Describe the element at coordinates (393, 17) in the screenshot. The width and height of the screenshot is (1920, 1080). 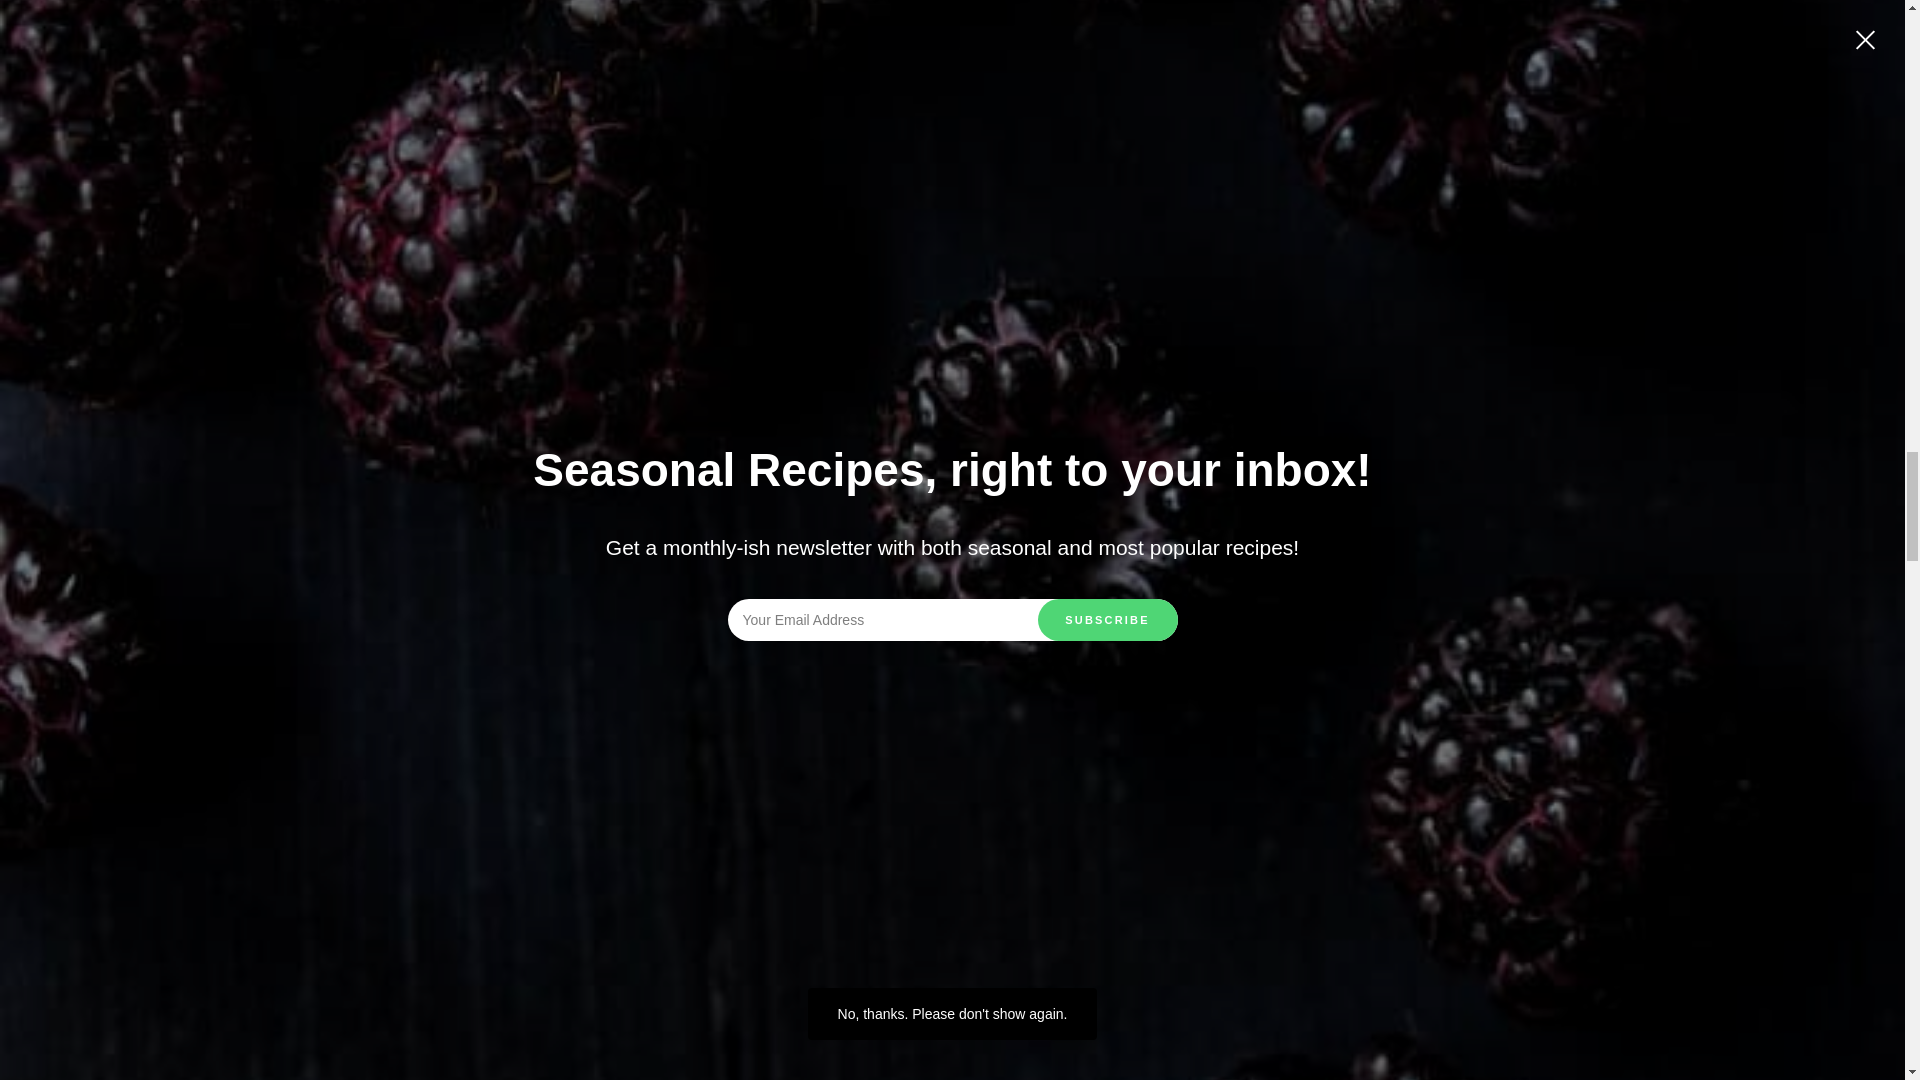
I see `3x` at that location.